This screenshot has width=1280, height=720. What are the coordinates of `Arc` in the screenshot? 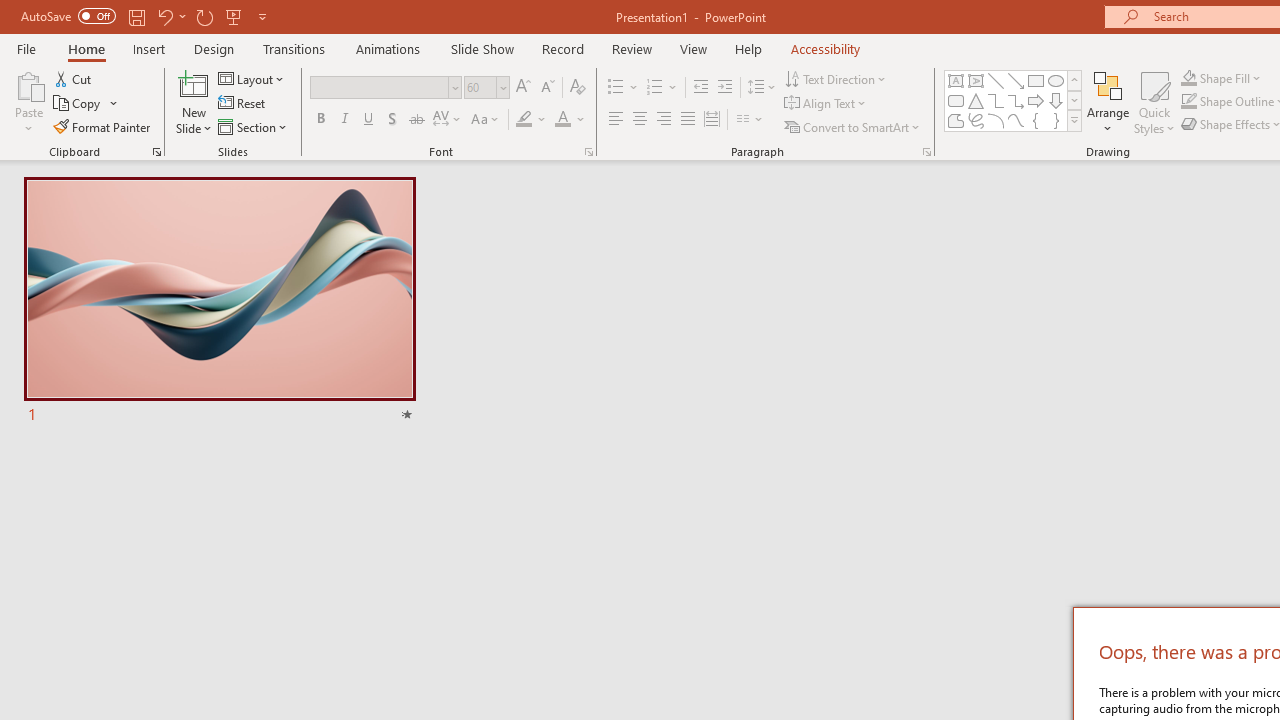 It's located at (996, 120).